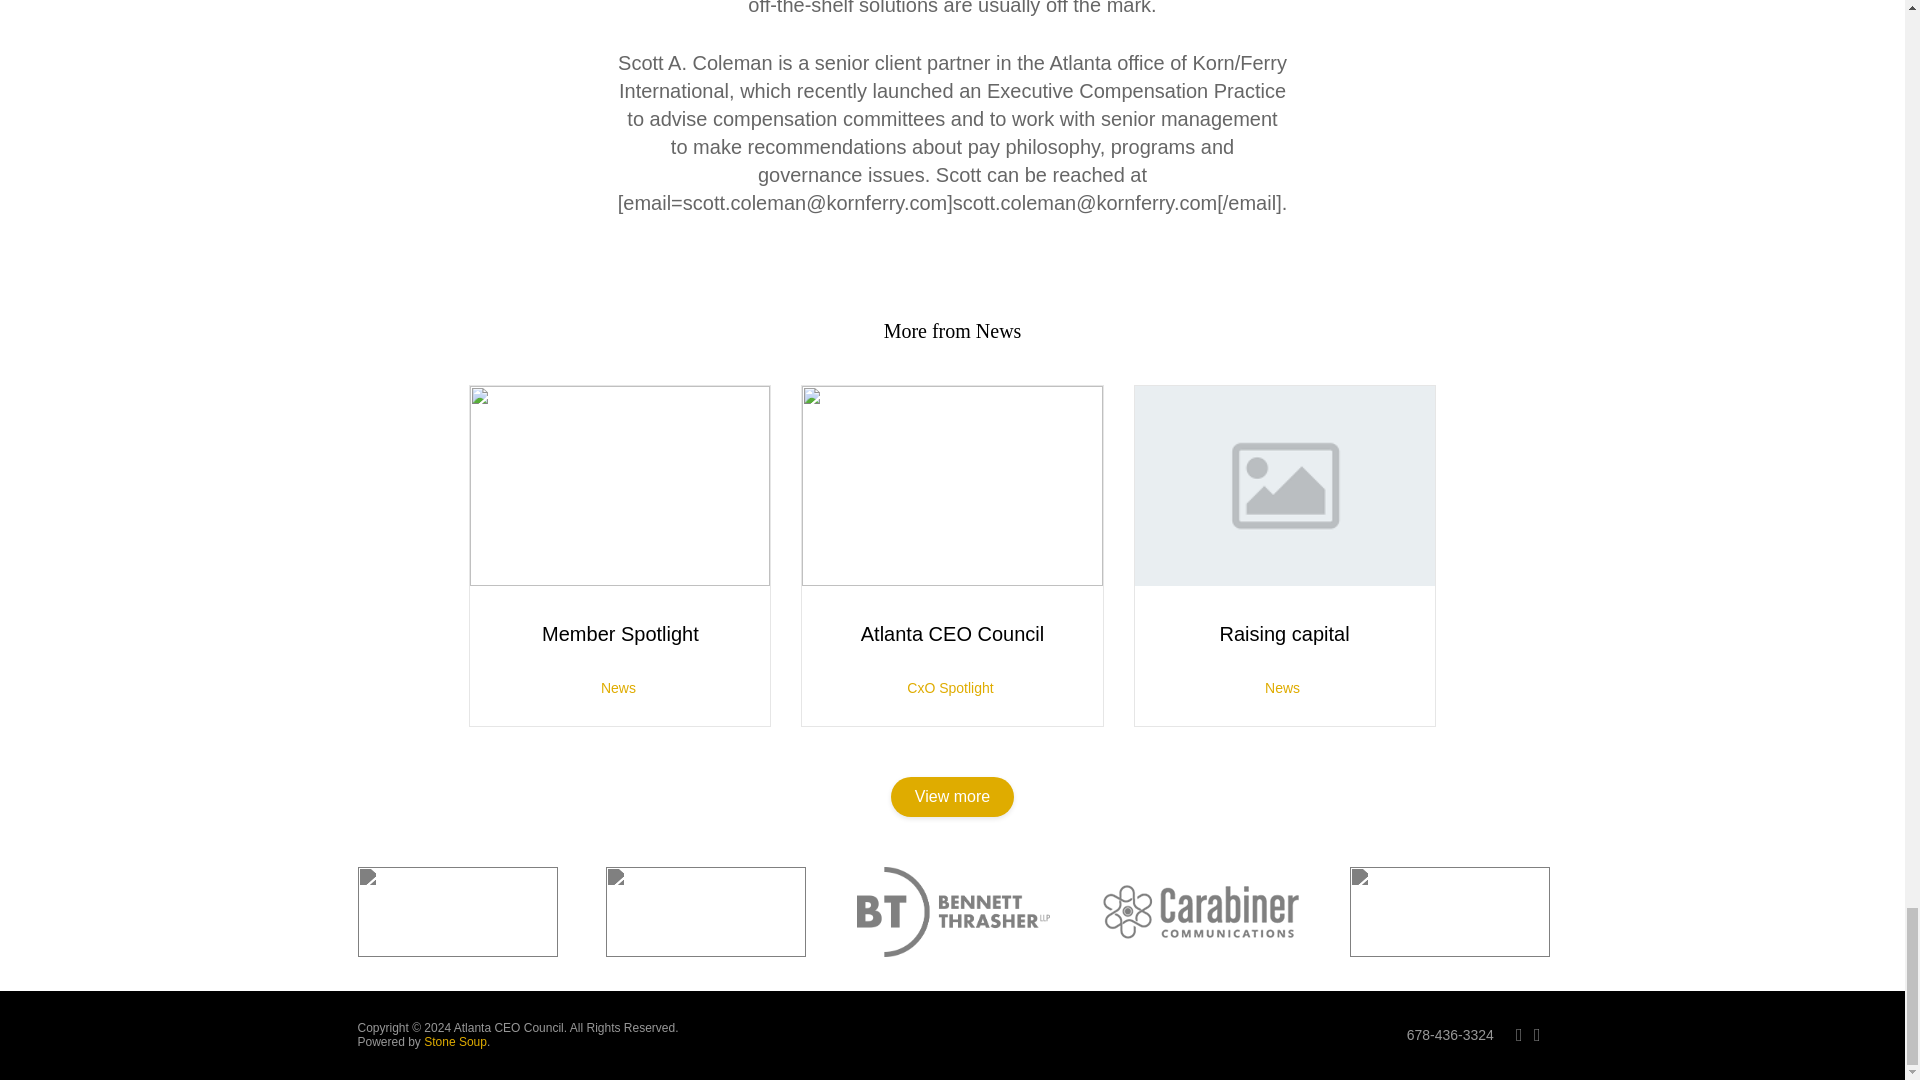  Describe the element at coordinates (952, 796) in the screenshot. I see `View more` at that location.